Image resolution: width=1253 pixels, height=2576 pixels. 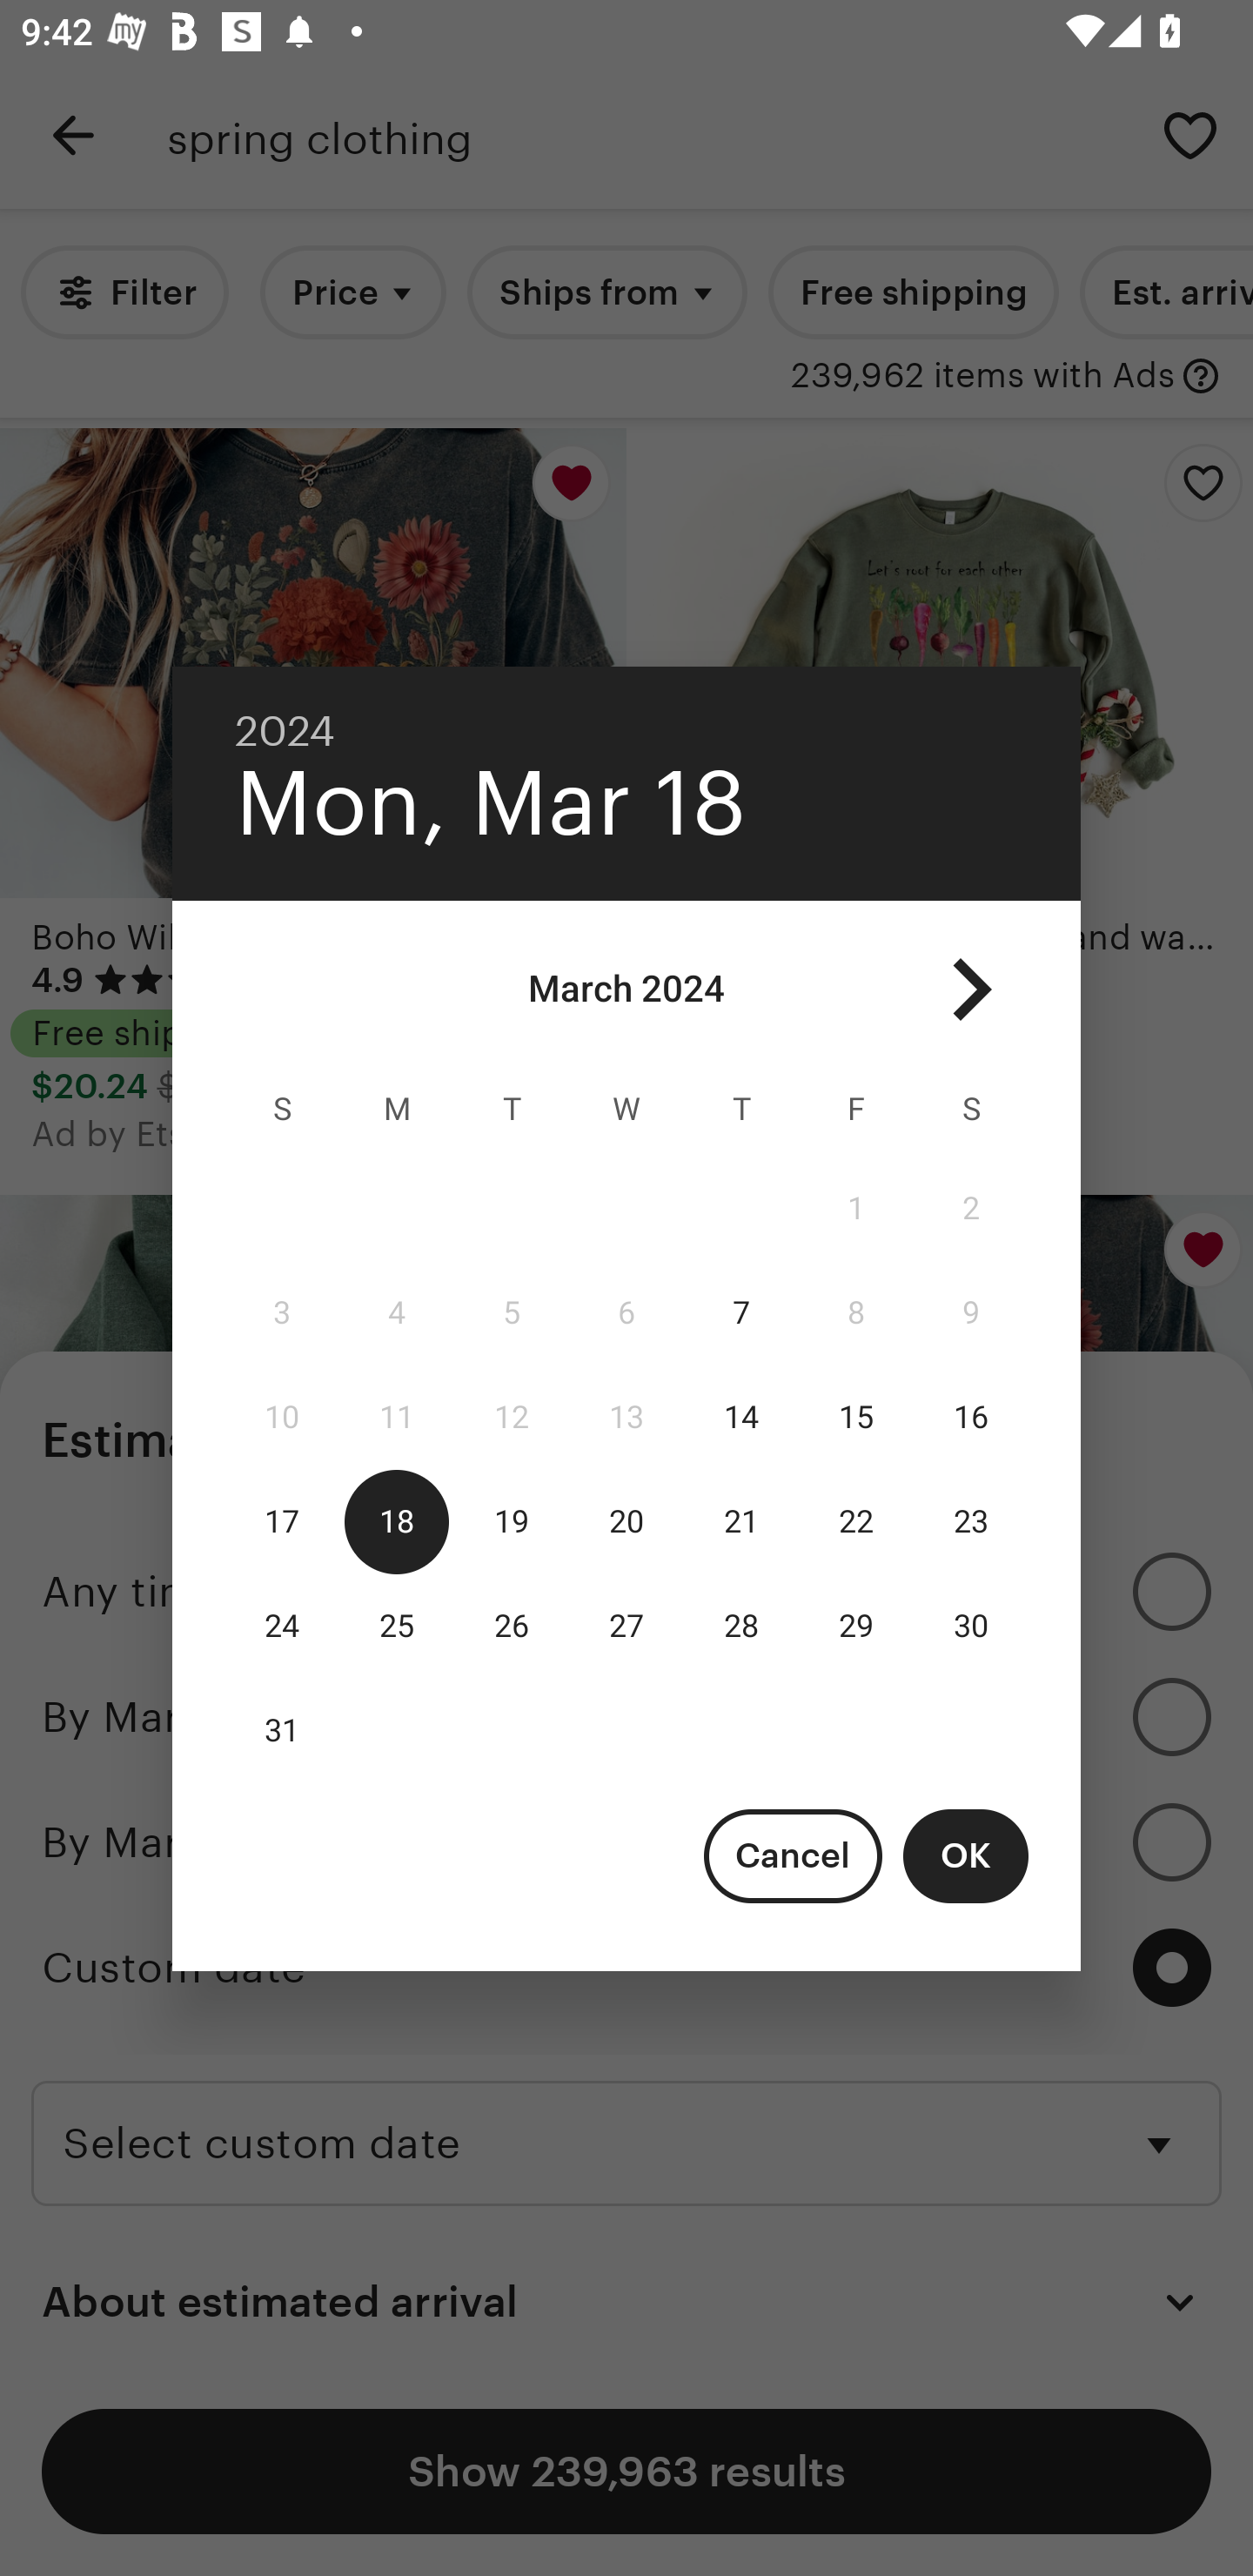 I want to click on 9 09 March 2024, so click(x=971, y=1313).